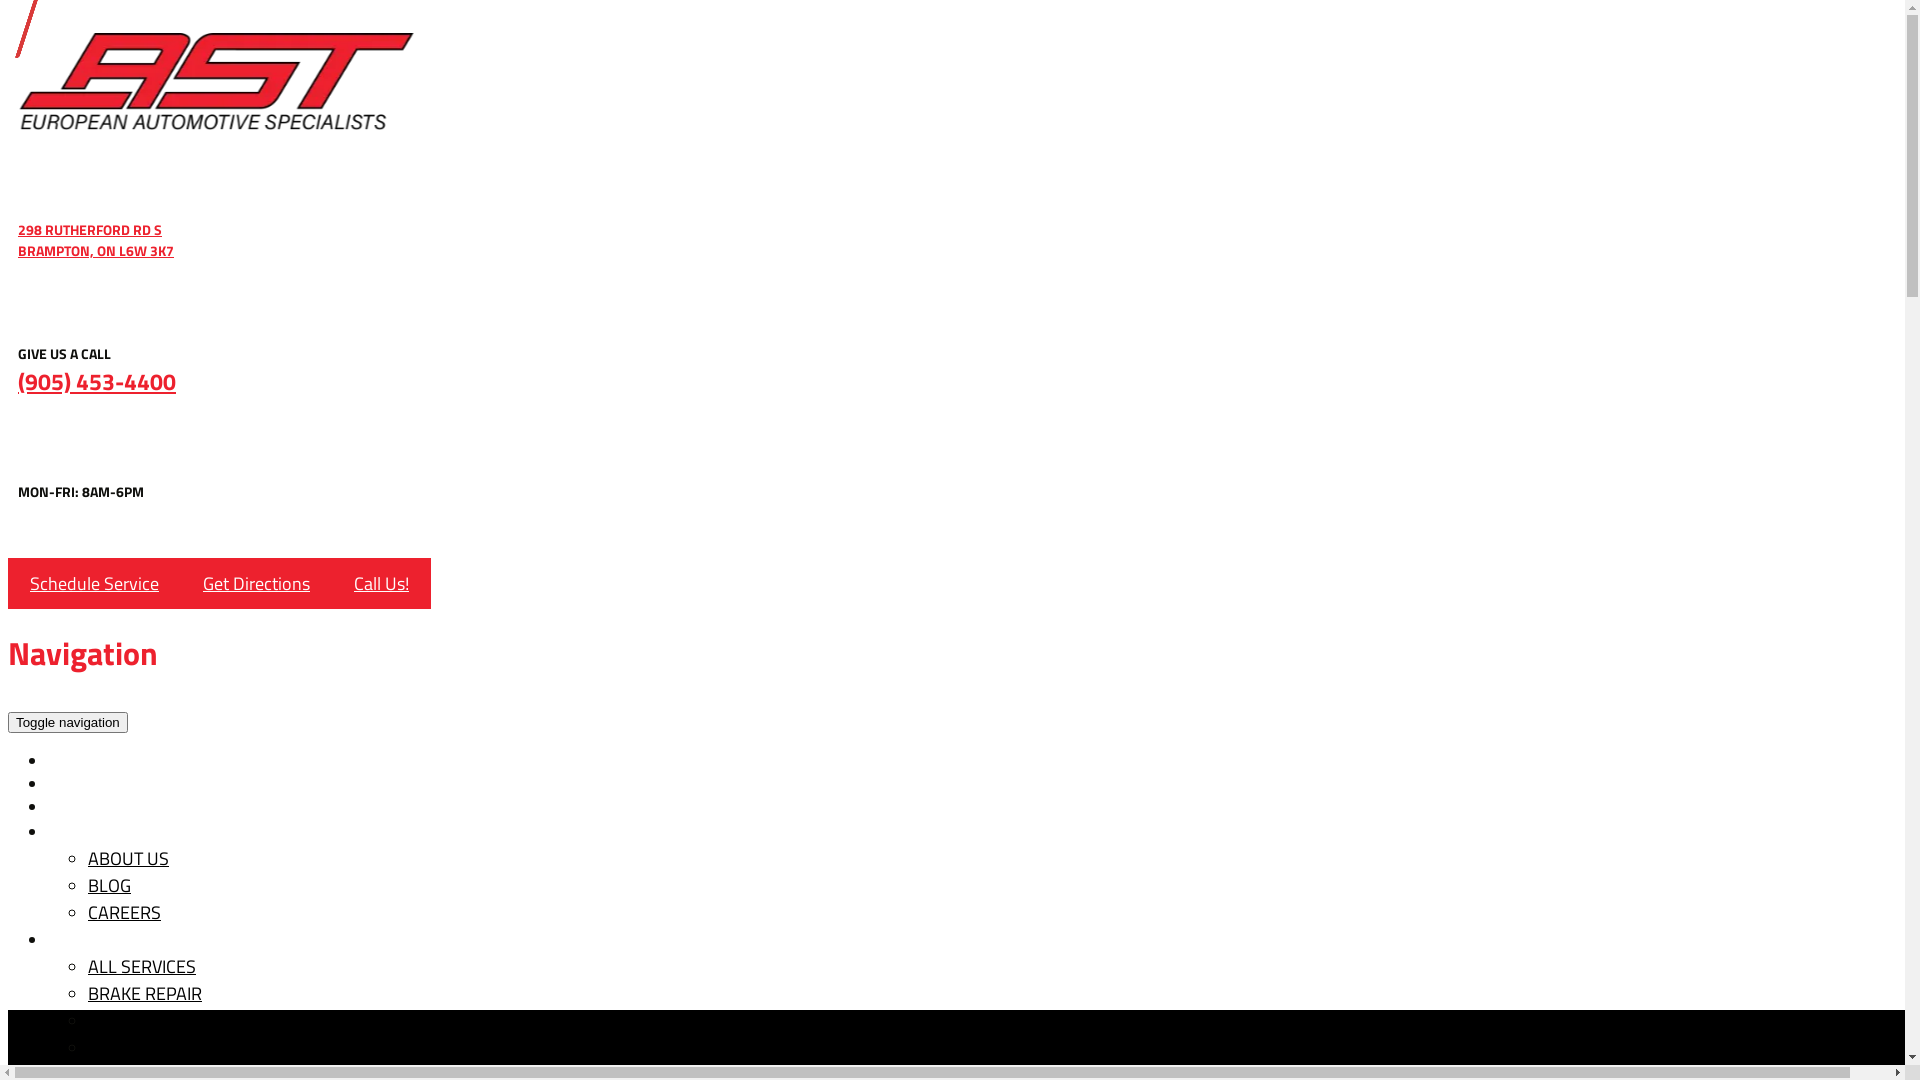  Describe the element at coordinates (145, 994) in the screenshot. I see `BRAKE REPAIR` at that location.